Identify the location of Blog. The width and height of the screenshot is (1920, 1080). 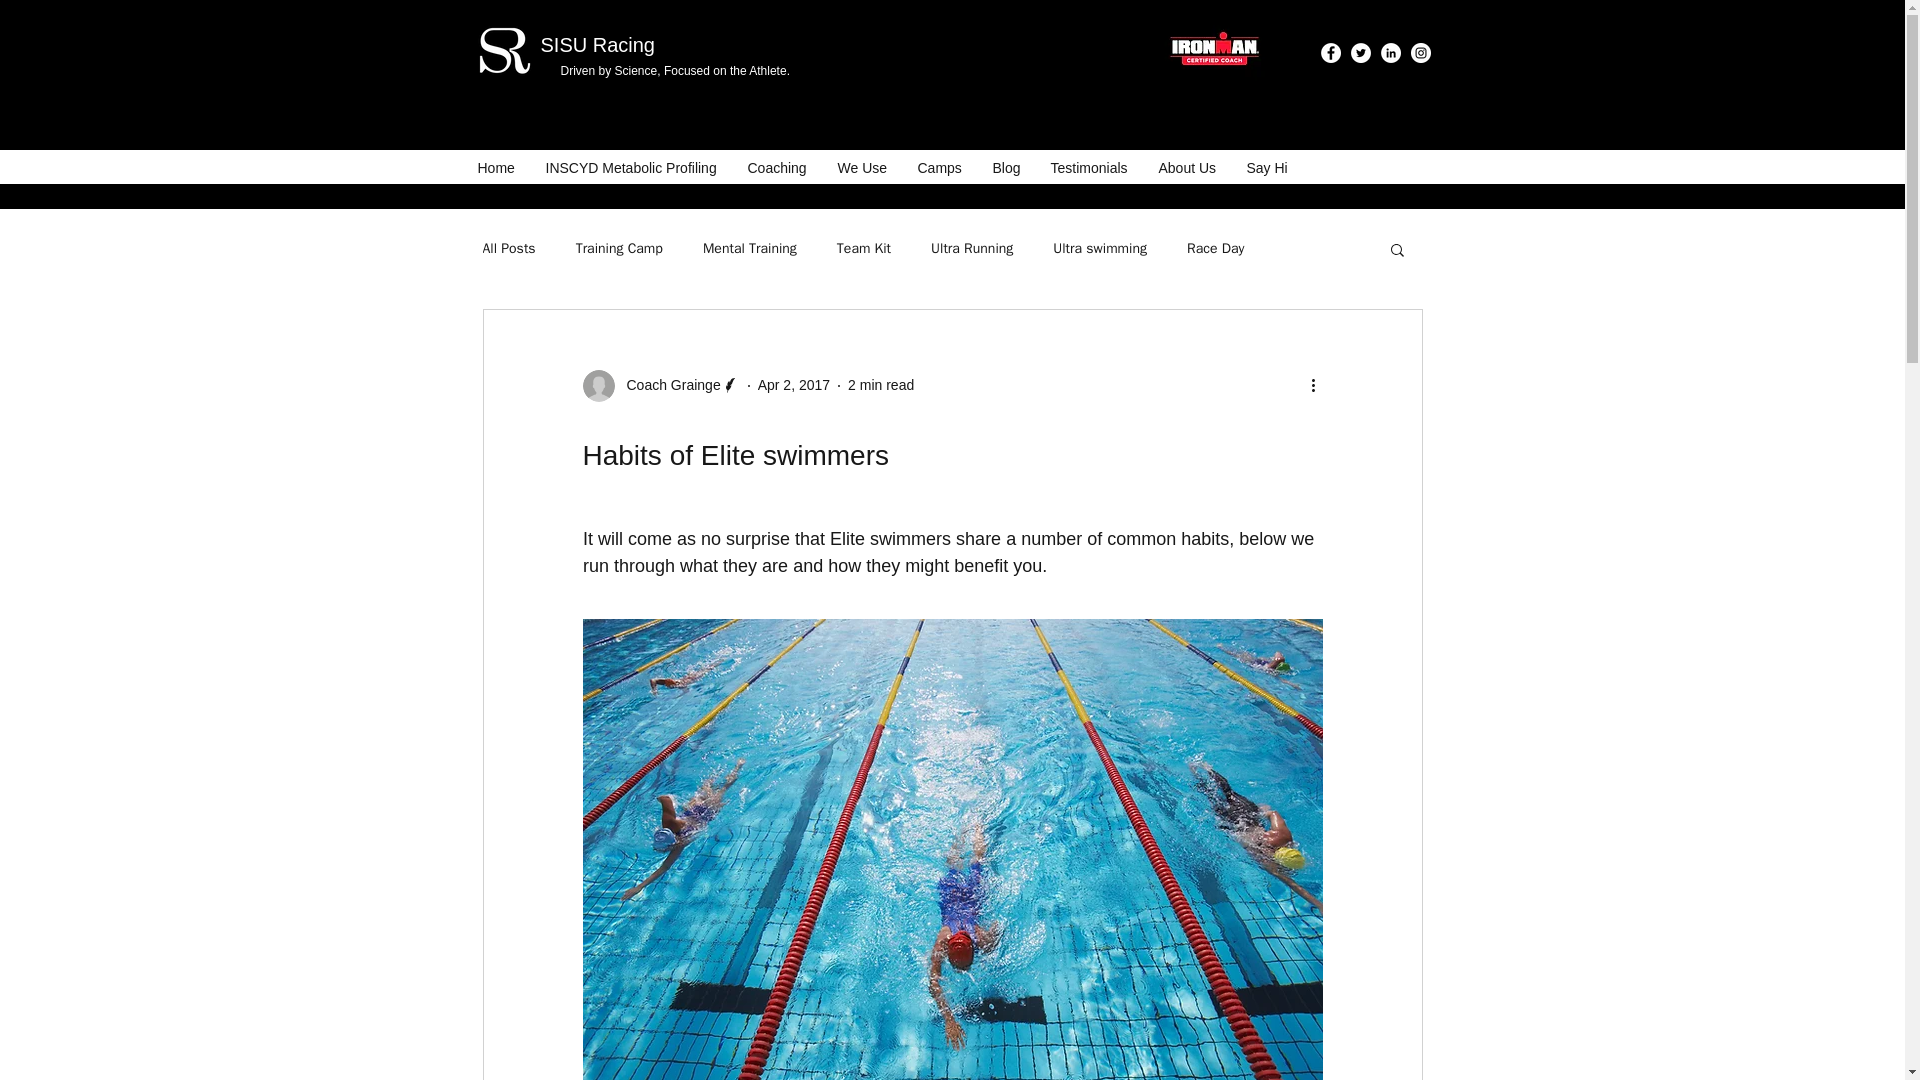
(1006, 168).